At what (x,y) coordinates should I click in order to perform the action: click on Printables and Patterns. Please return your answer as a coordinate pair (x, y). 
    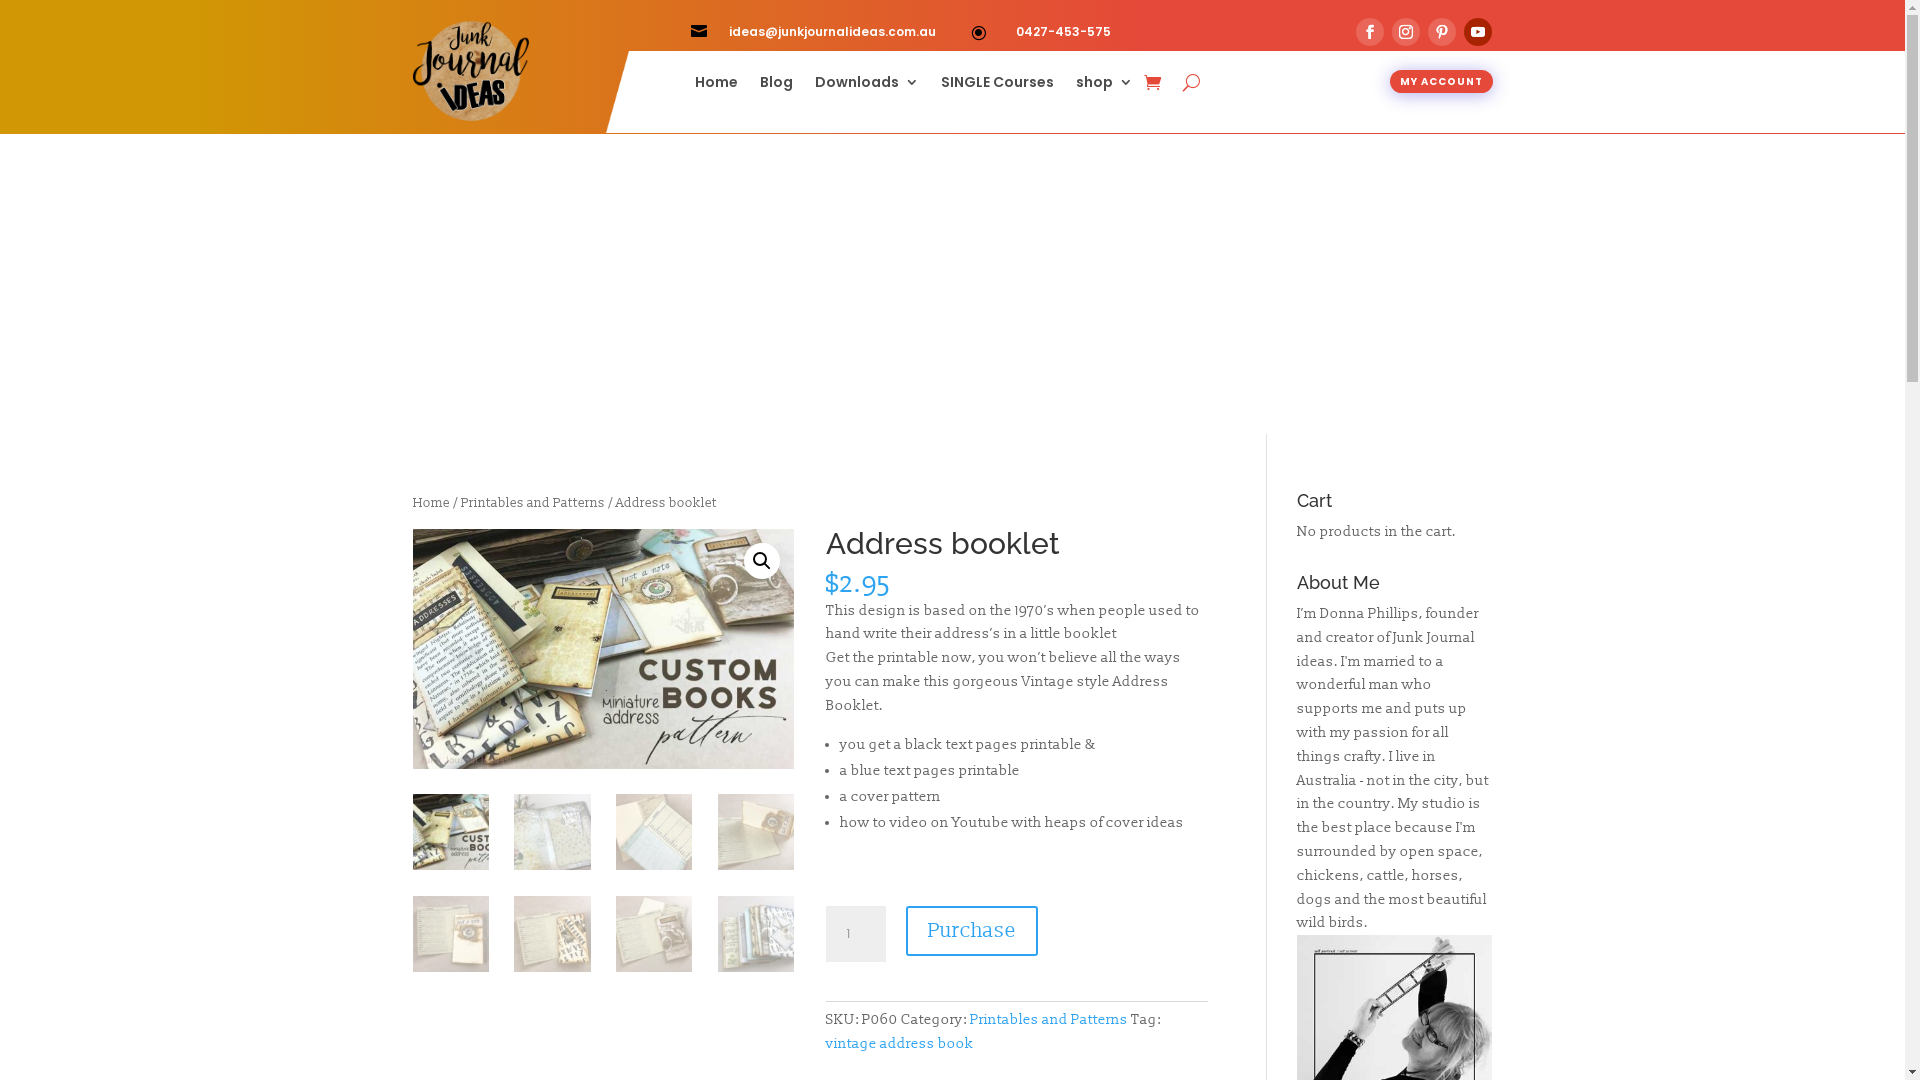
    Looking at the image, I should click on (532, 503).